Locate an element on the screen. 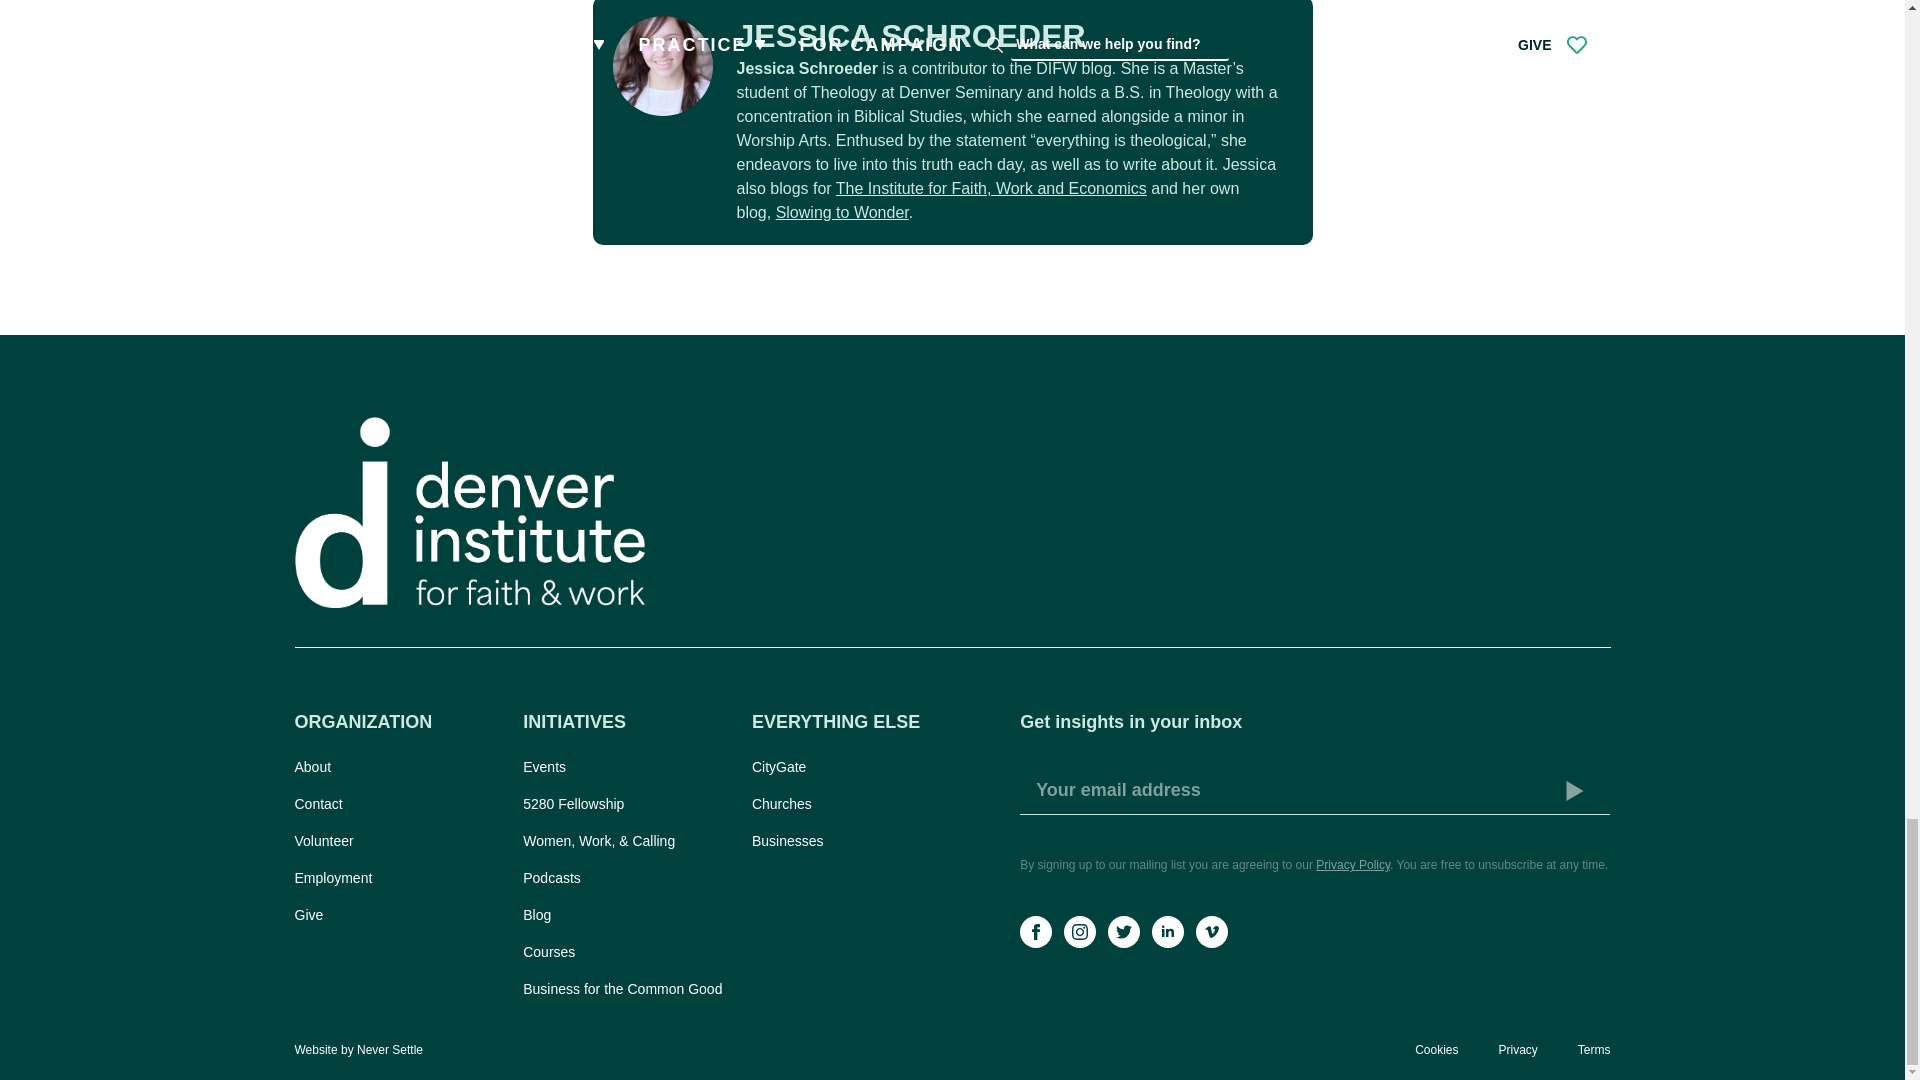 The height and width of the screenshot is (1080, 1920). Podcasts is located at coordinates (626, 878).